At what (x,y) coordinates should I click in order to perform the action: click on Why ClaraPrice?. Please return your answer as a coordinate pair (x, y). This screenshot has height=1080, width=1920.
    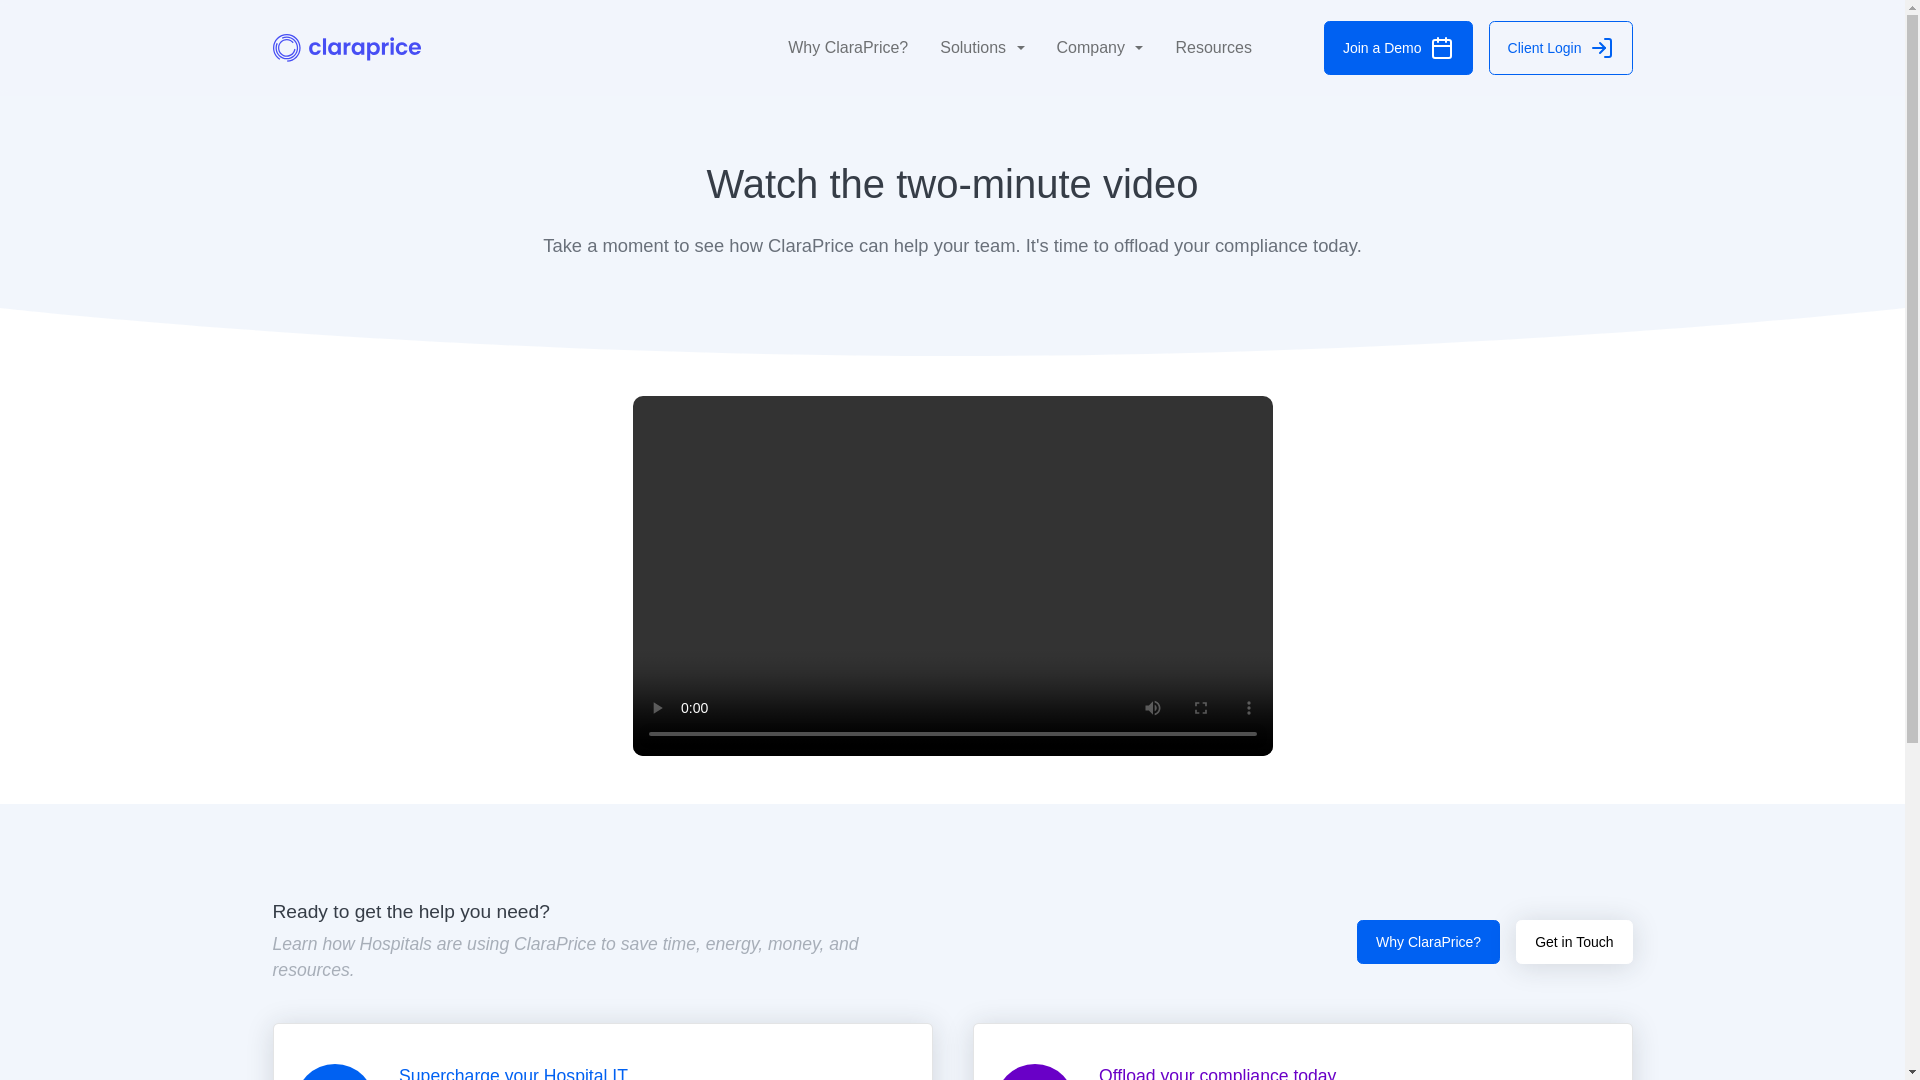
    Looking at the image, I should click on (1428, 942).